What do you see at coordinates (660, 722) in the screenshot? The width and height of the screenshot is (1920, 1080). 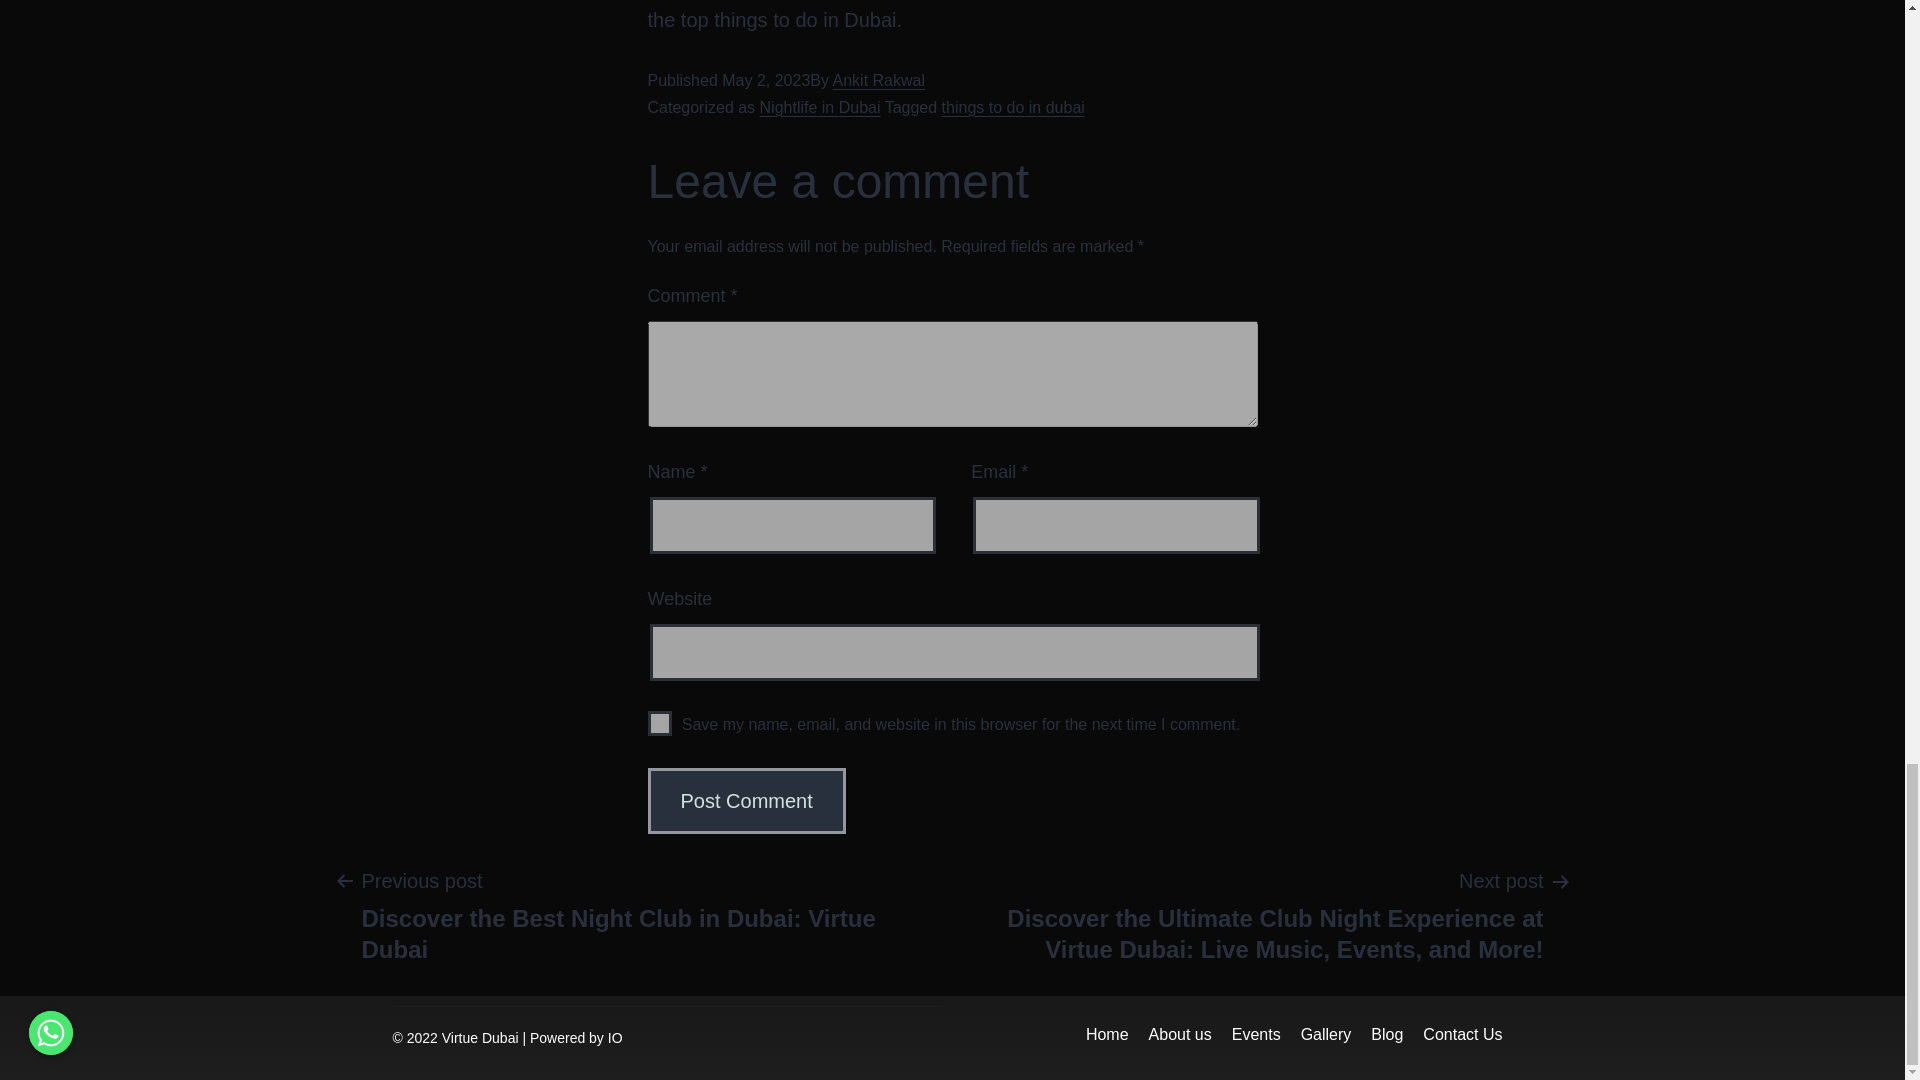 I see `yes` at bounding box center [660, 722].